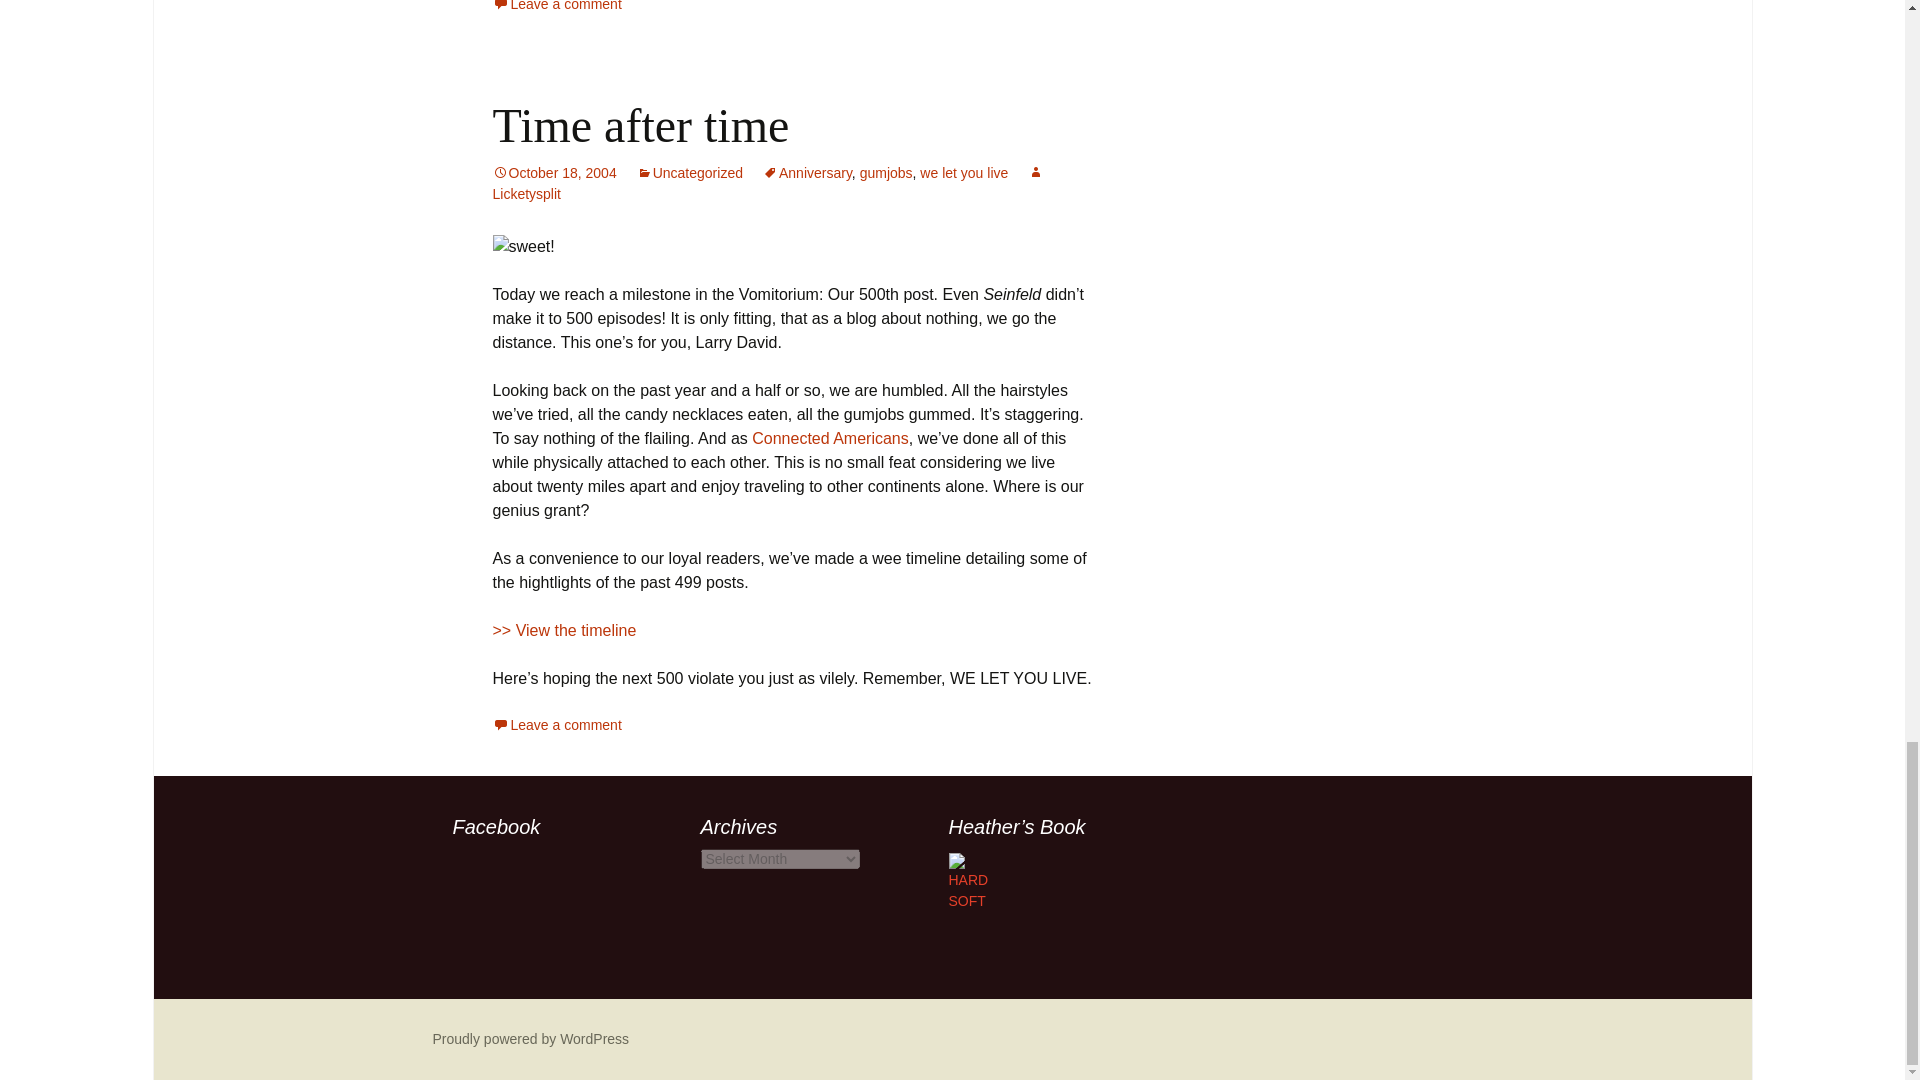  I want to click on gumjobs, so click(886, 173).